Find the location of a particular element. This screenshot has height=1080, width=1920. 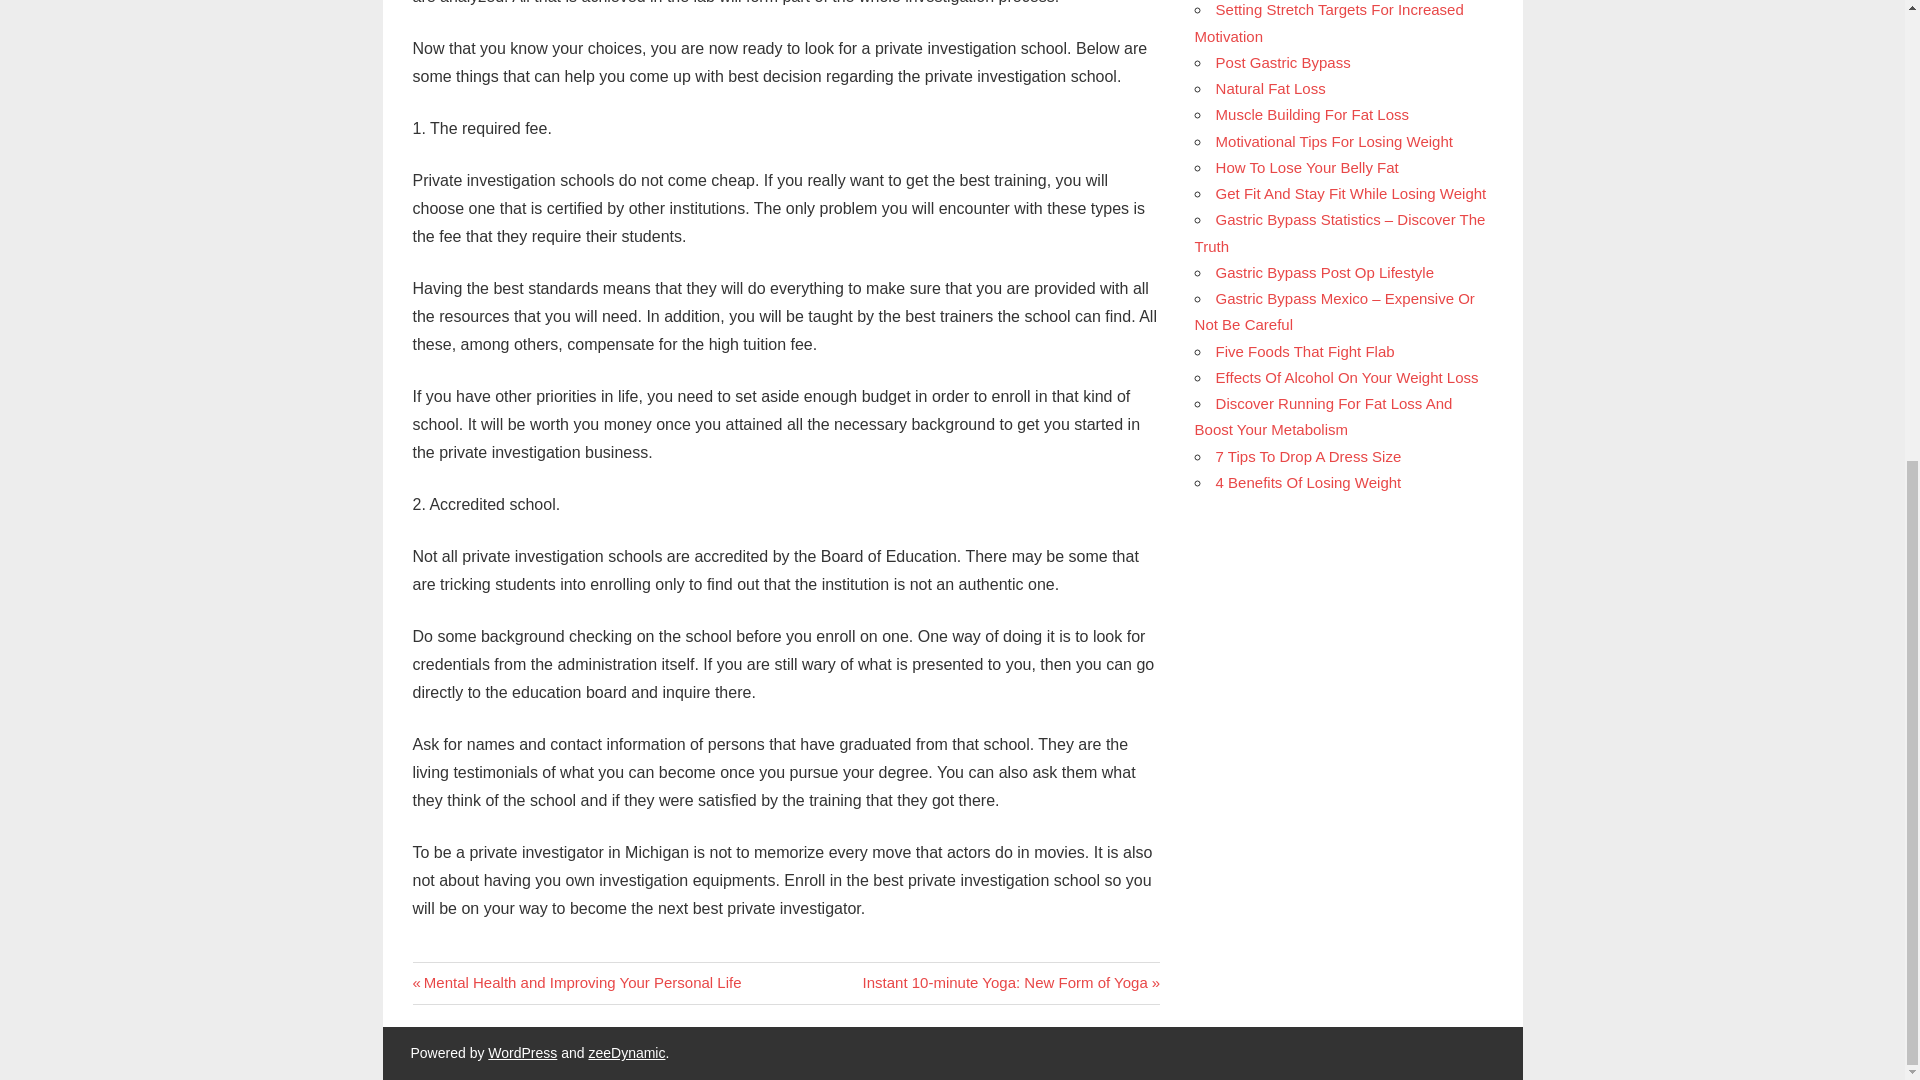

zeeDynamic is located at coordinates (626, 1052).